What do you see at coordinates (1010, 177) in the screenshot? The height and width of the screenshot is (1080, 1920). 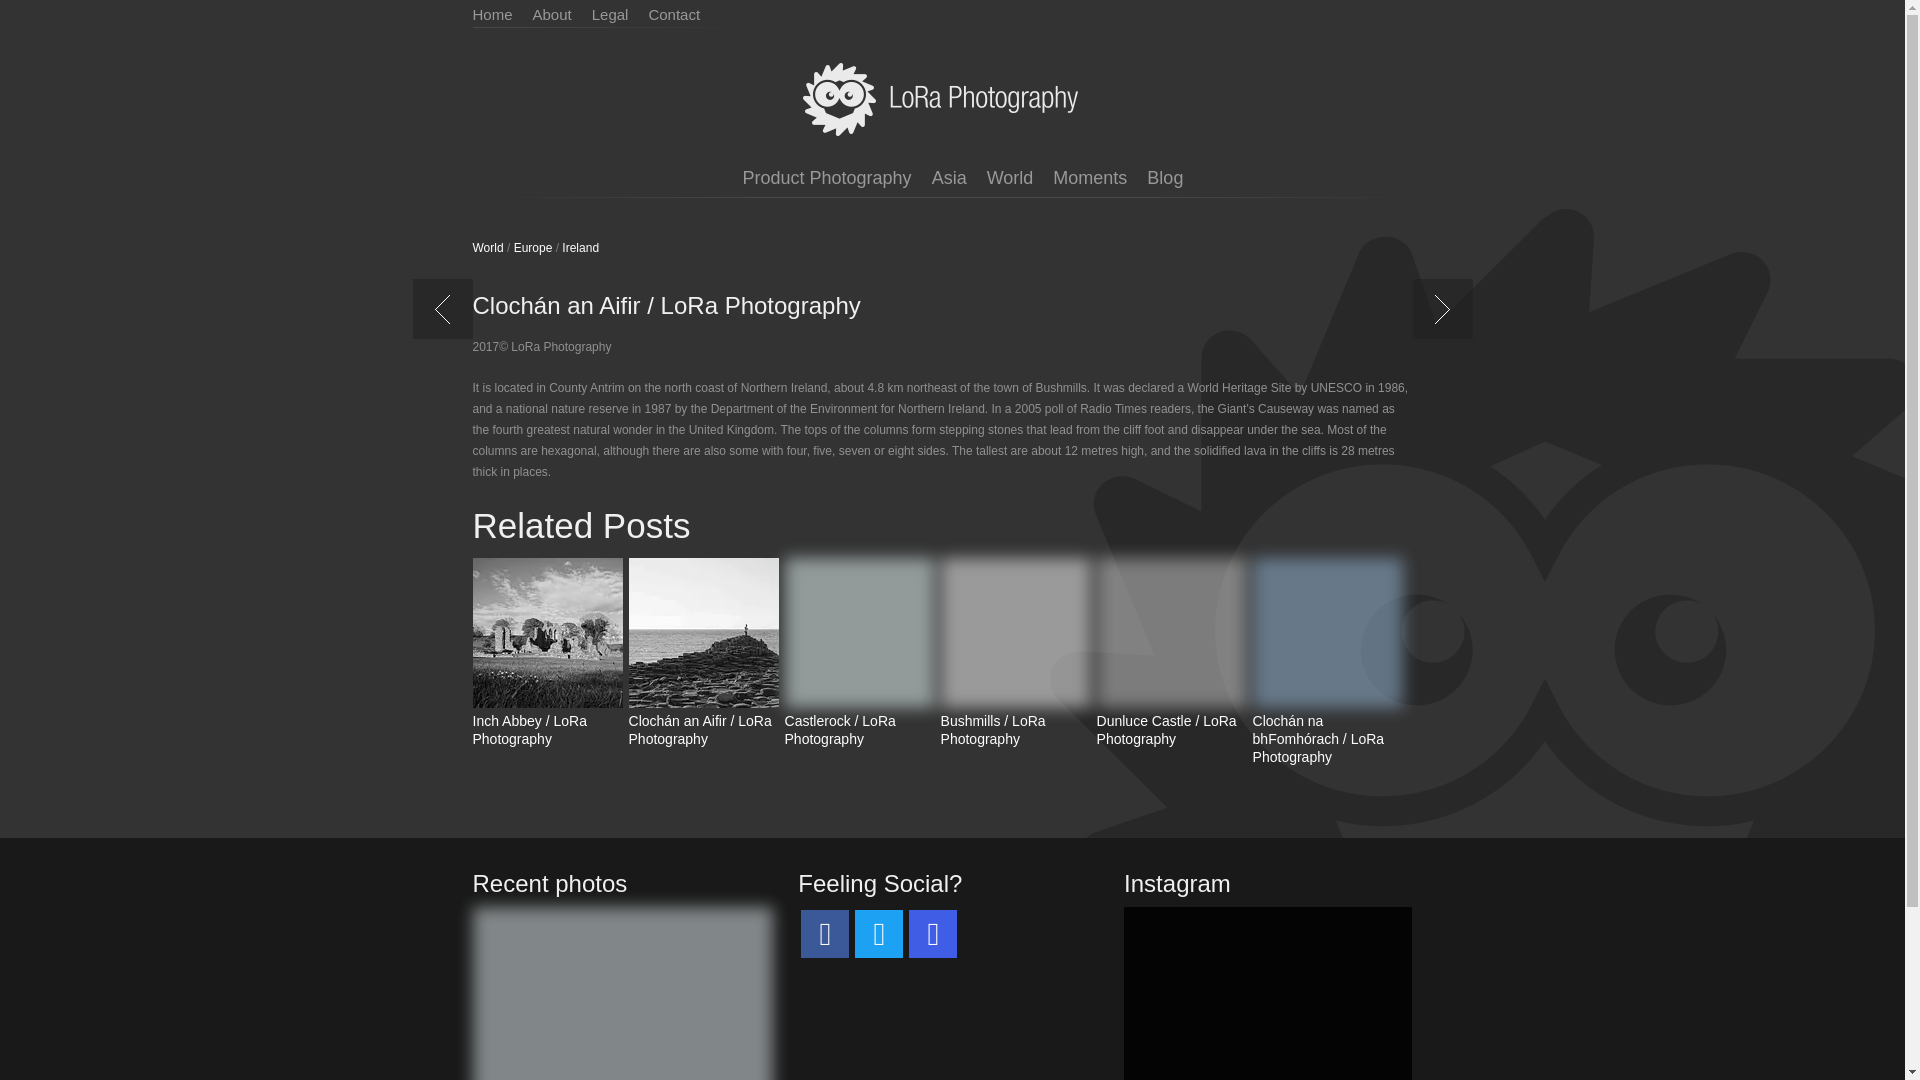 I see `World photography` at bounding box center [1010, 177].